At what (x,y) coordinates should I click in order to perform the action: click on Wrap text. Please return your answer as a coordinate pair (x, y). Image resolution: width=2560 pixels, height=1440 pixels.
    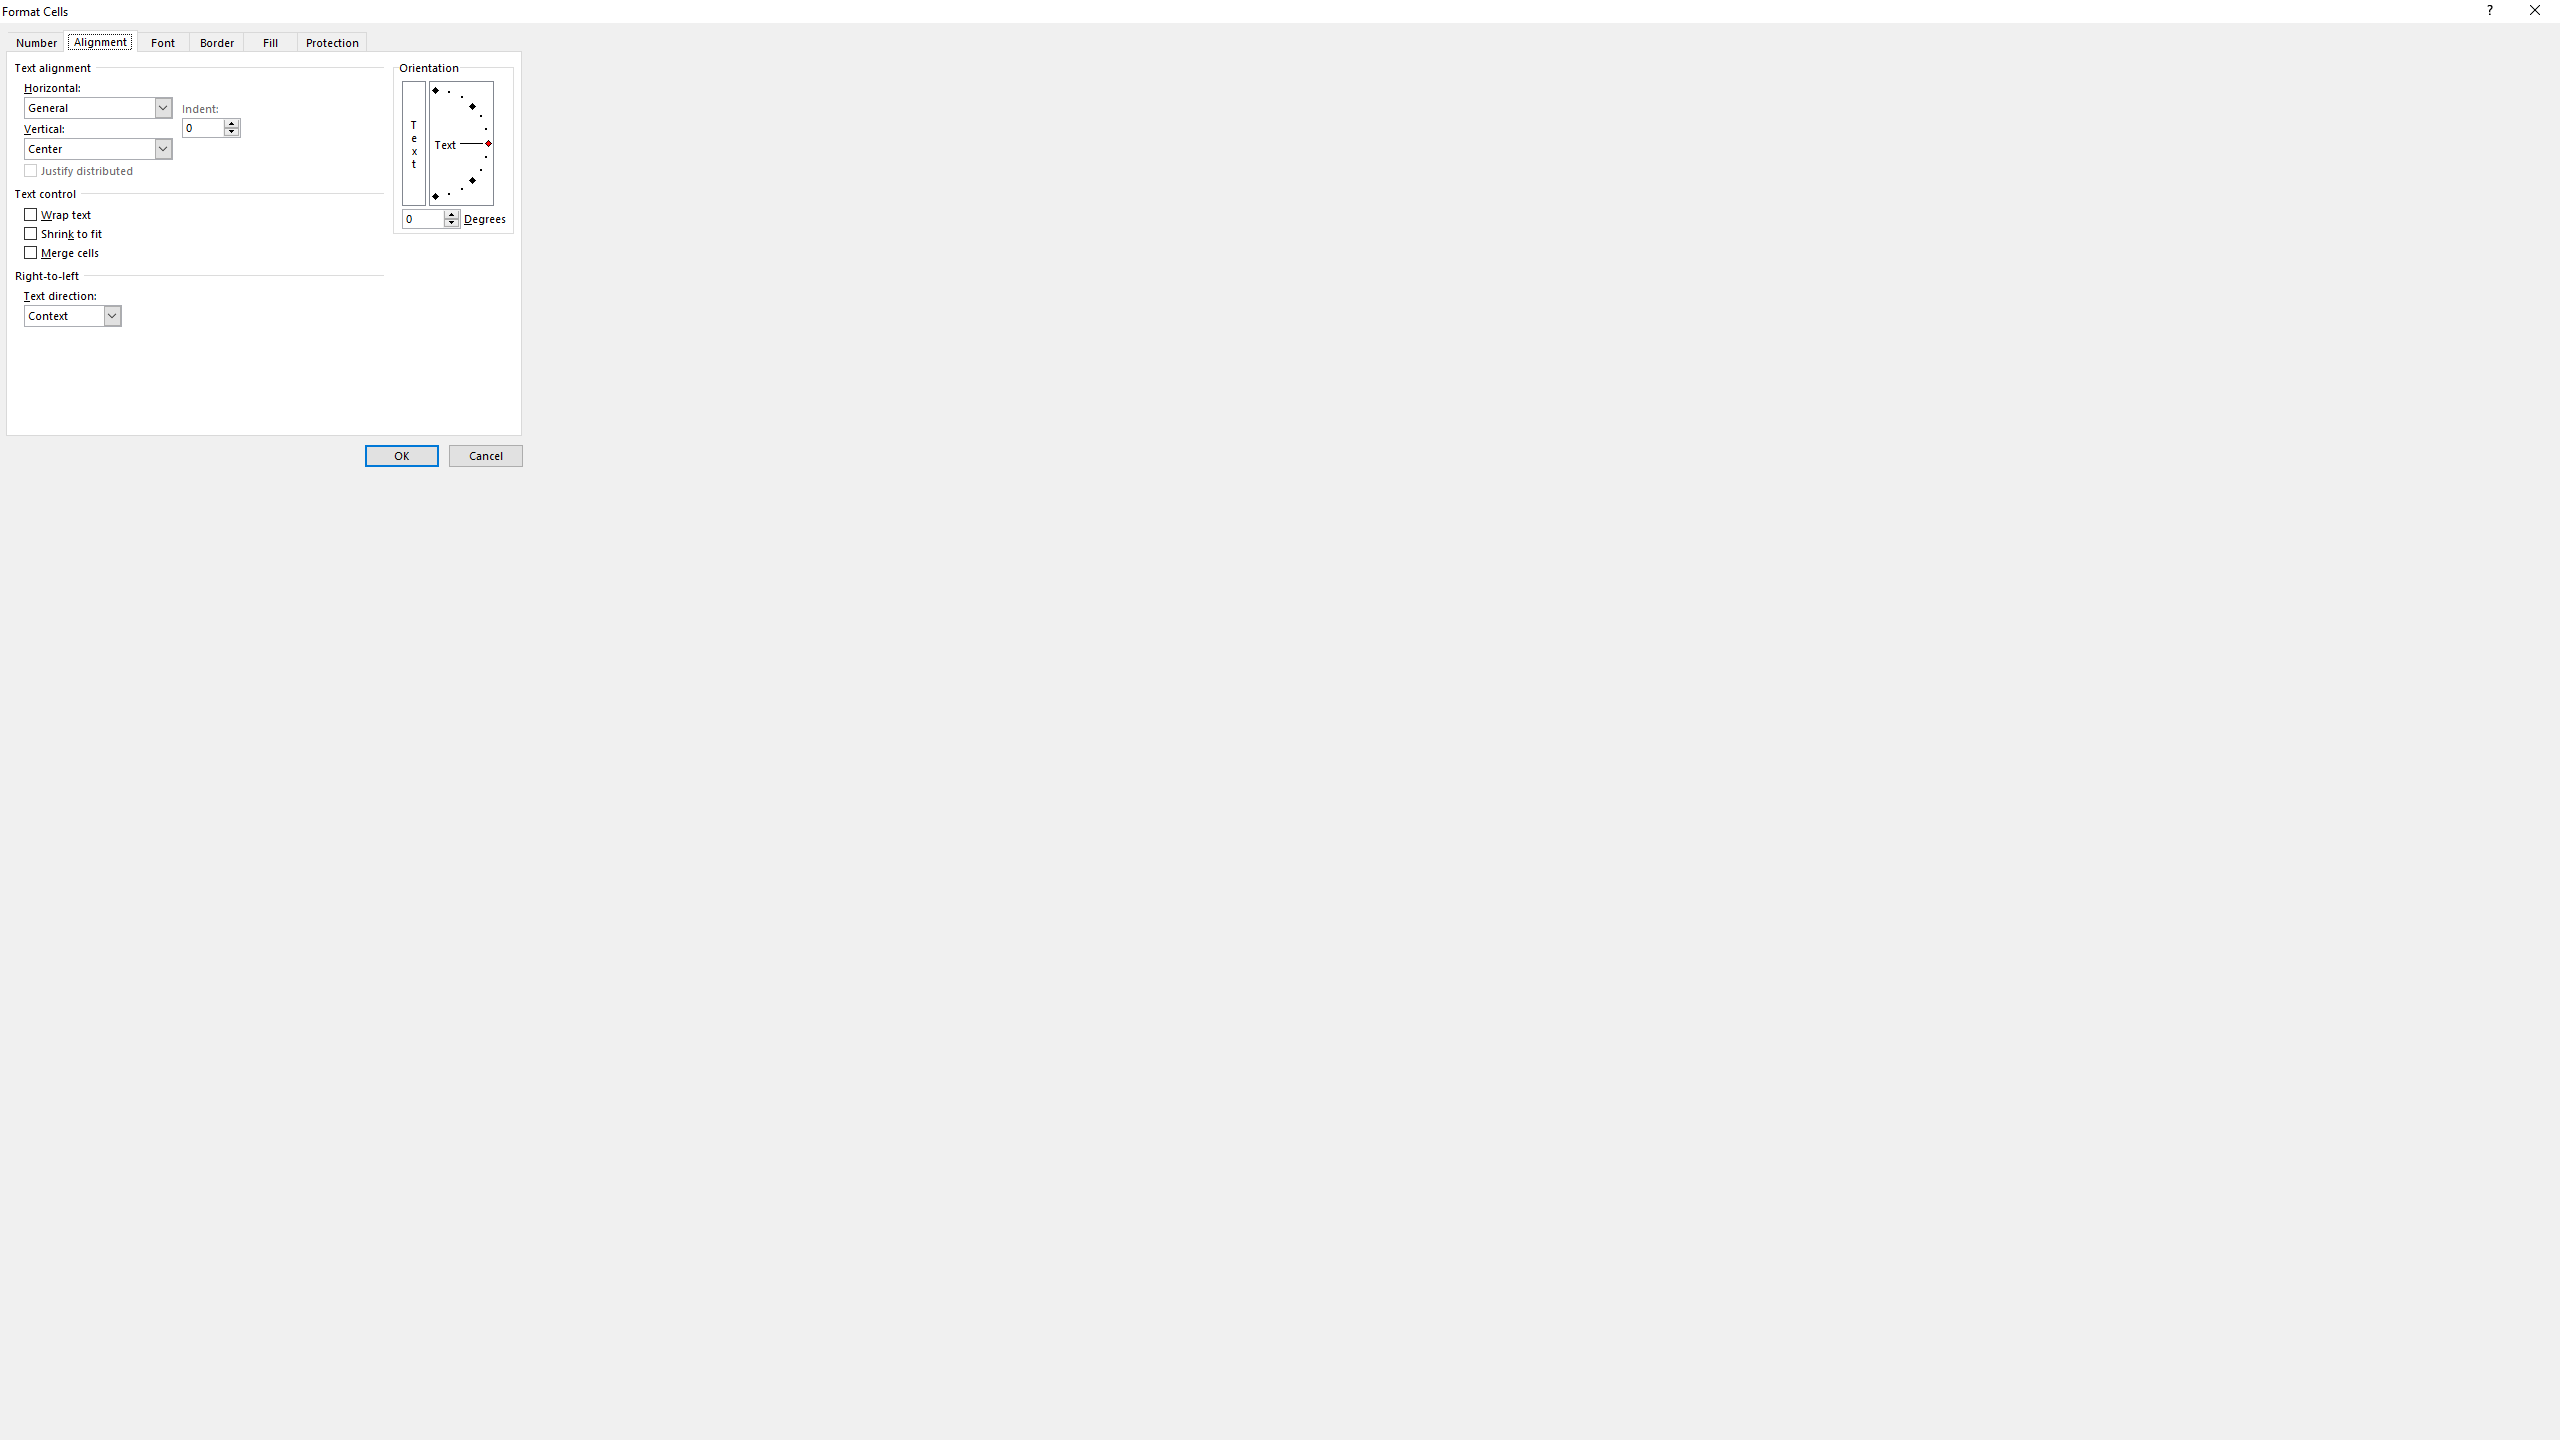
    Looking at the image, I should click on (58, 215).